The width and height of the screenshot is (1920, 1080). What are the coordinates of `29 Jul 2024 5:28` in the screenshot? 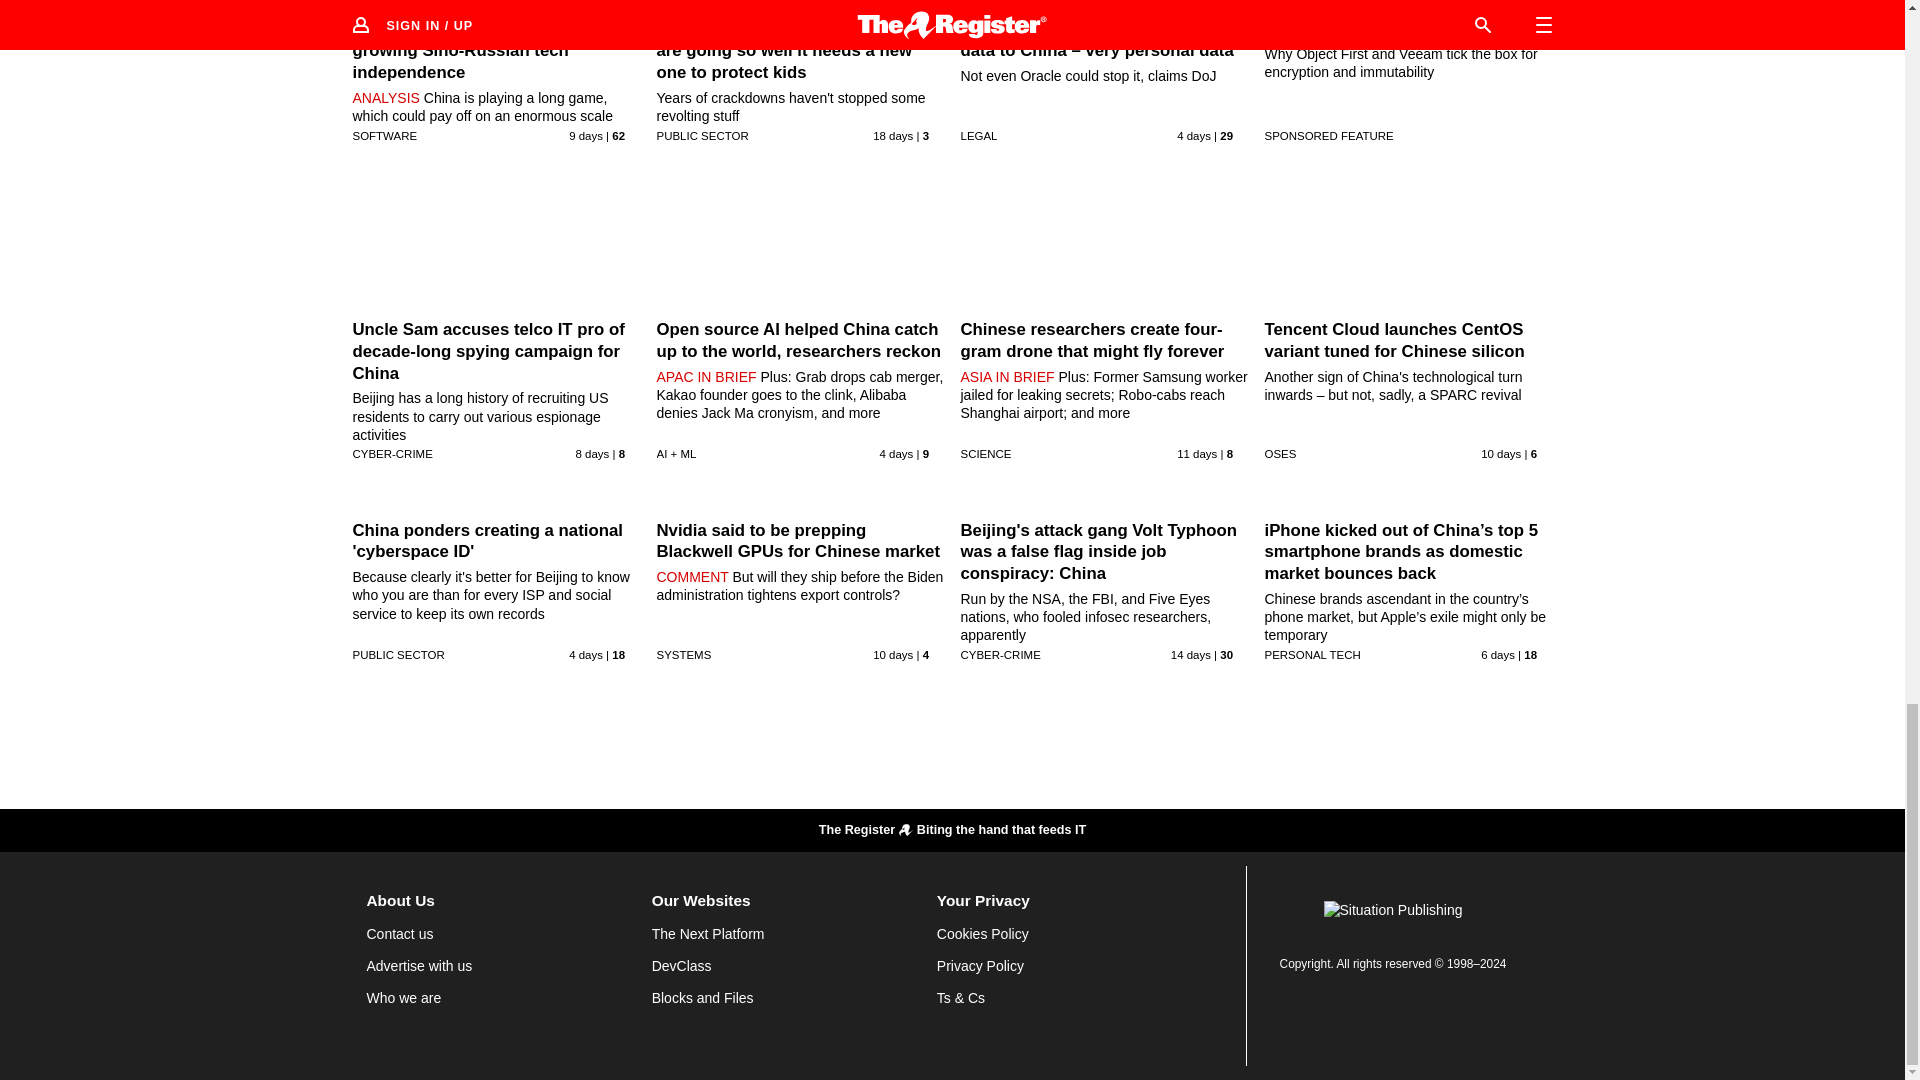 It's located at (585, 654).